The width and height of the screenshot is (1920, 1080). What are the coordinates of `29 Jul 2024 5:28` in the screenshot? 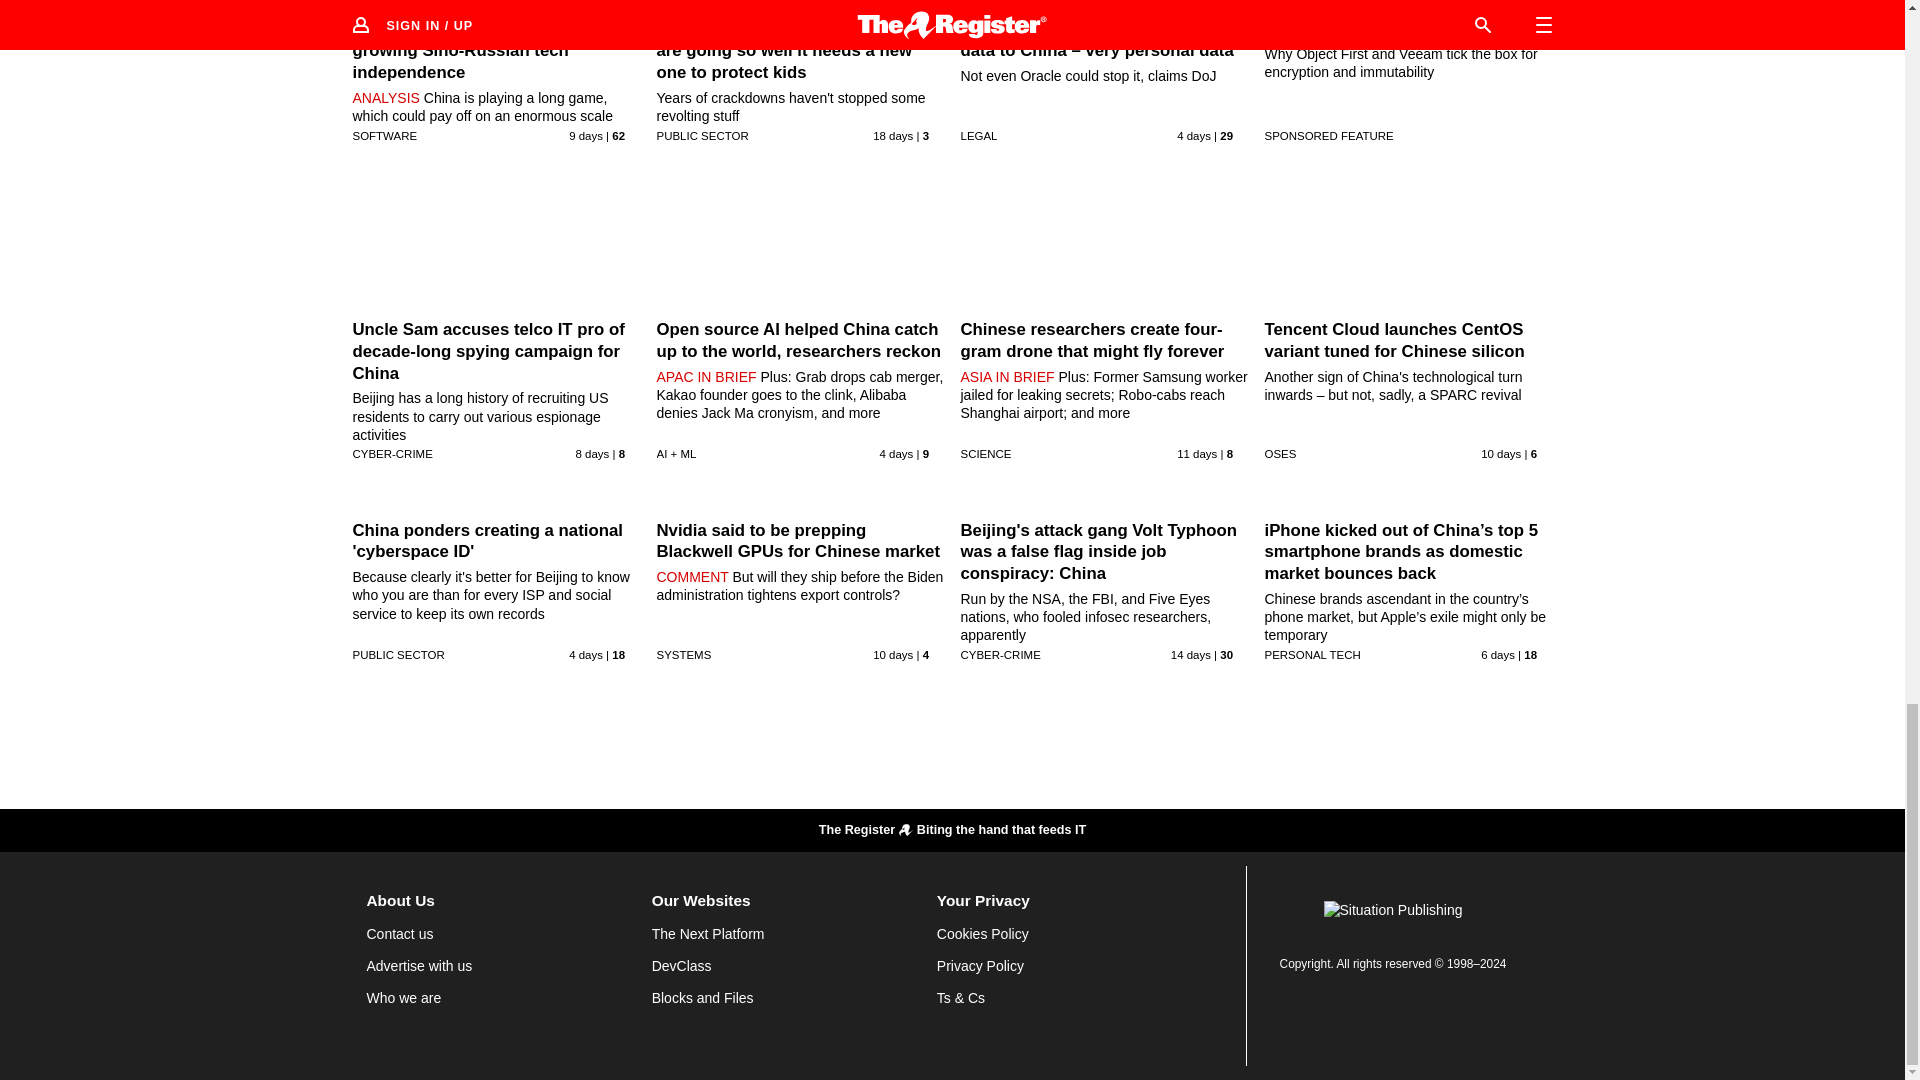 It's located at (585, 654).